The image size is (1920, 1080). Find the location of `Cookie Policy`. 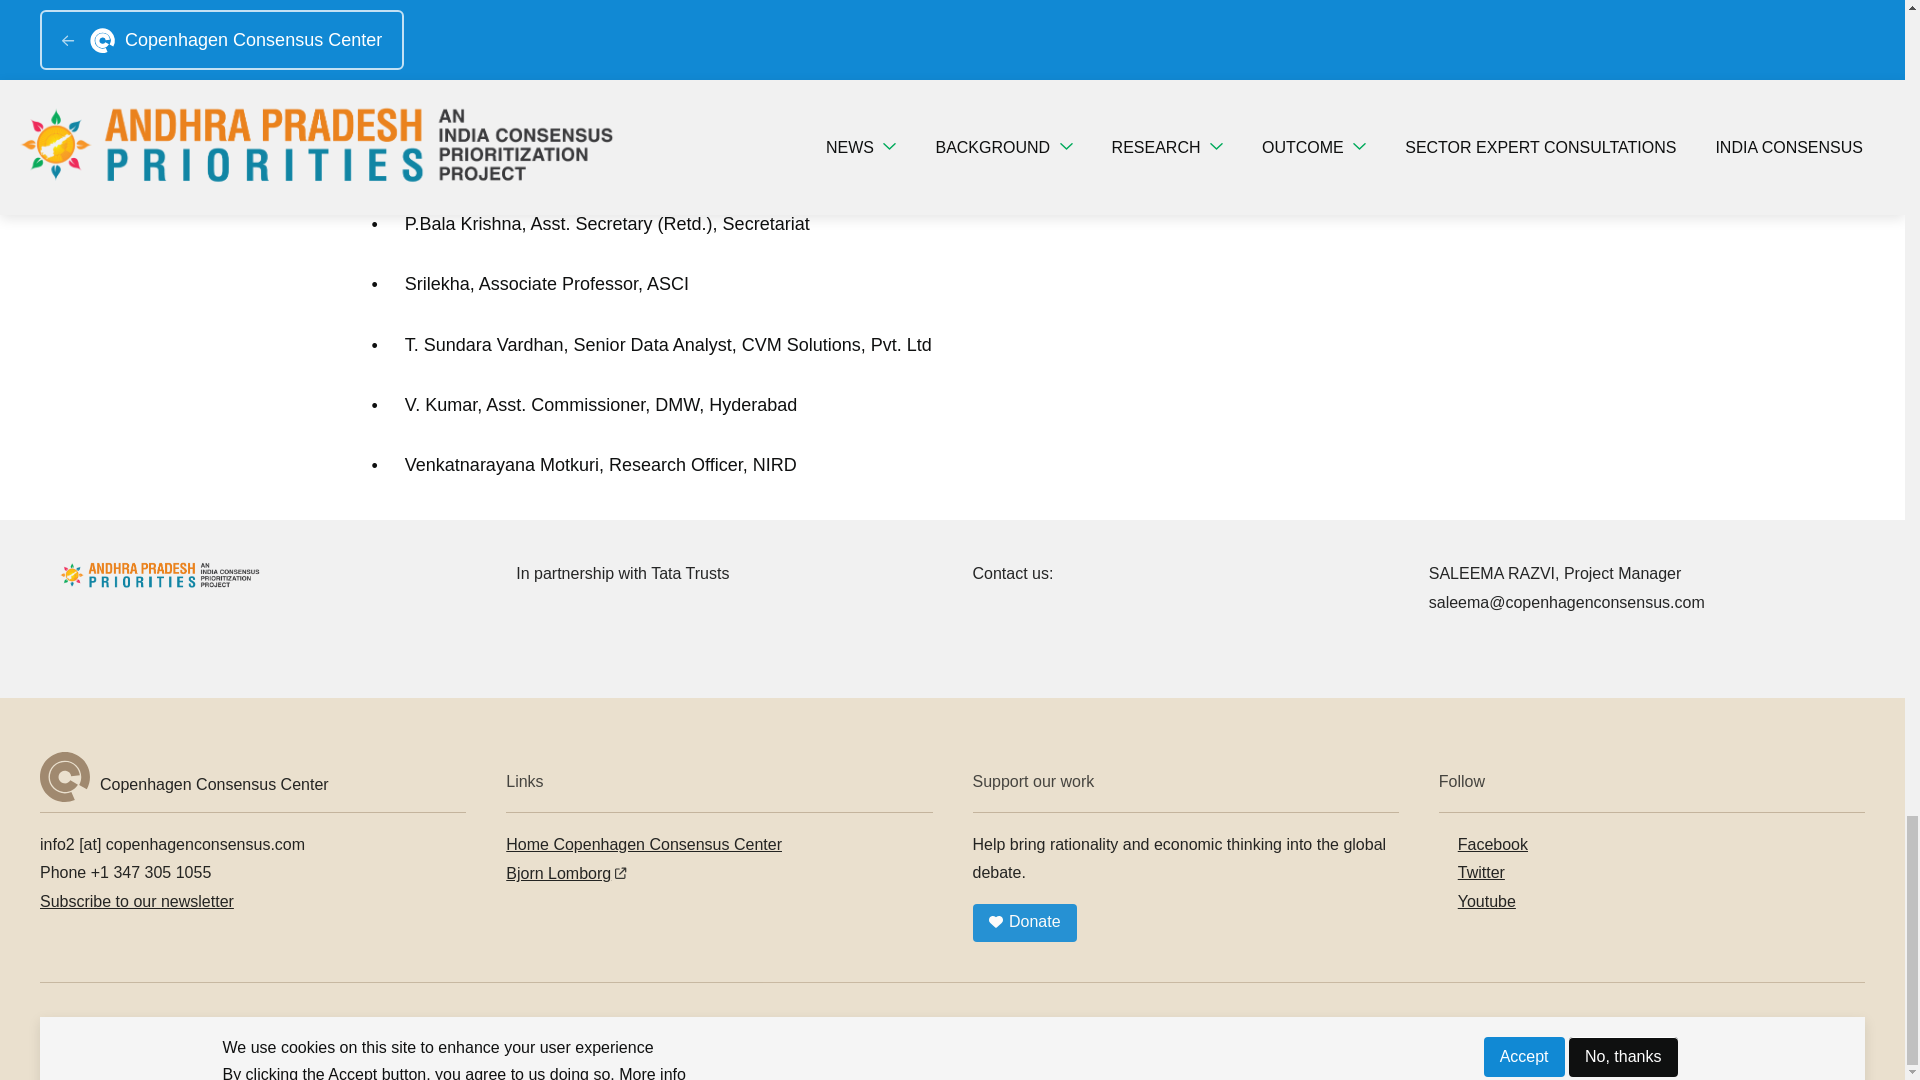

Cookie Policy is located at coordinates (536, 1026).